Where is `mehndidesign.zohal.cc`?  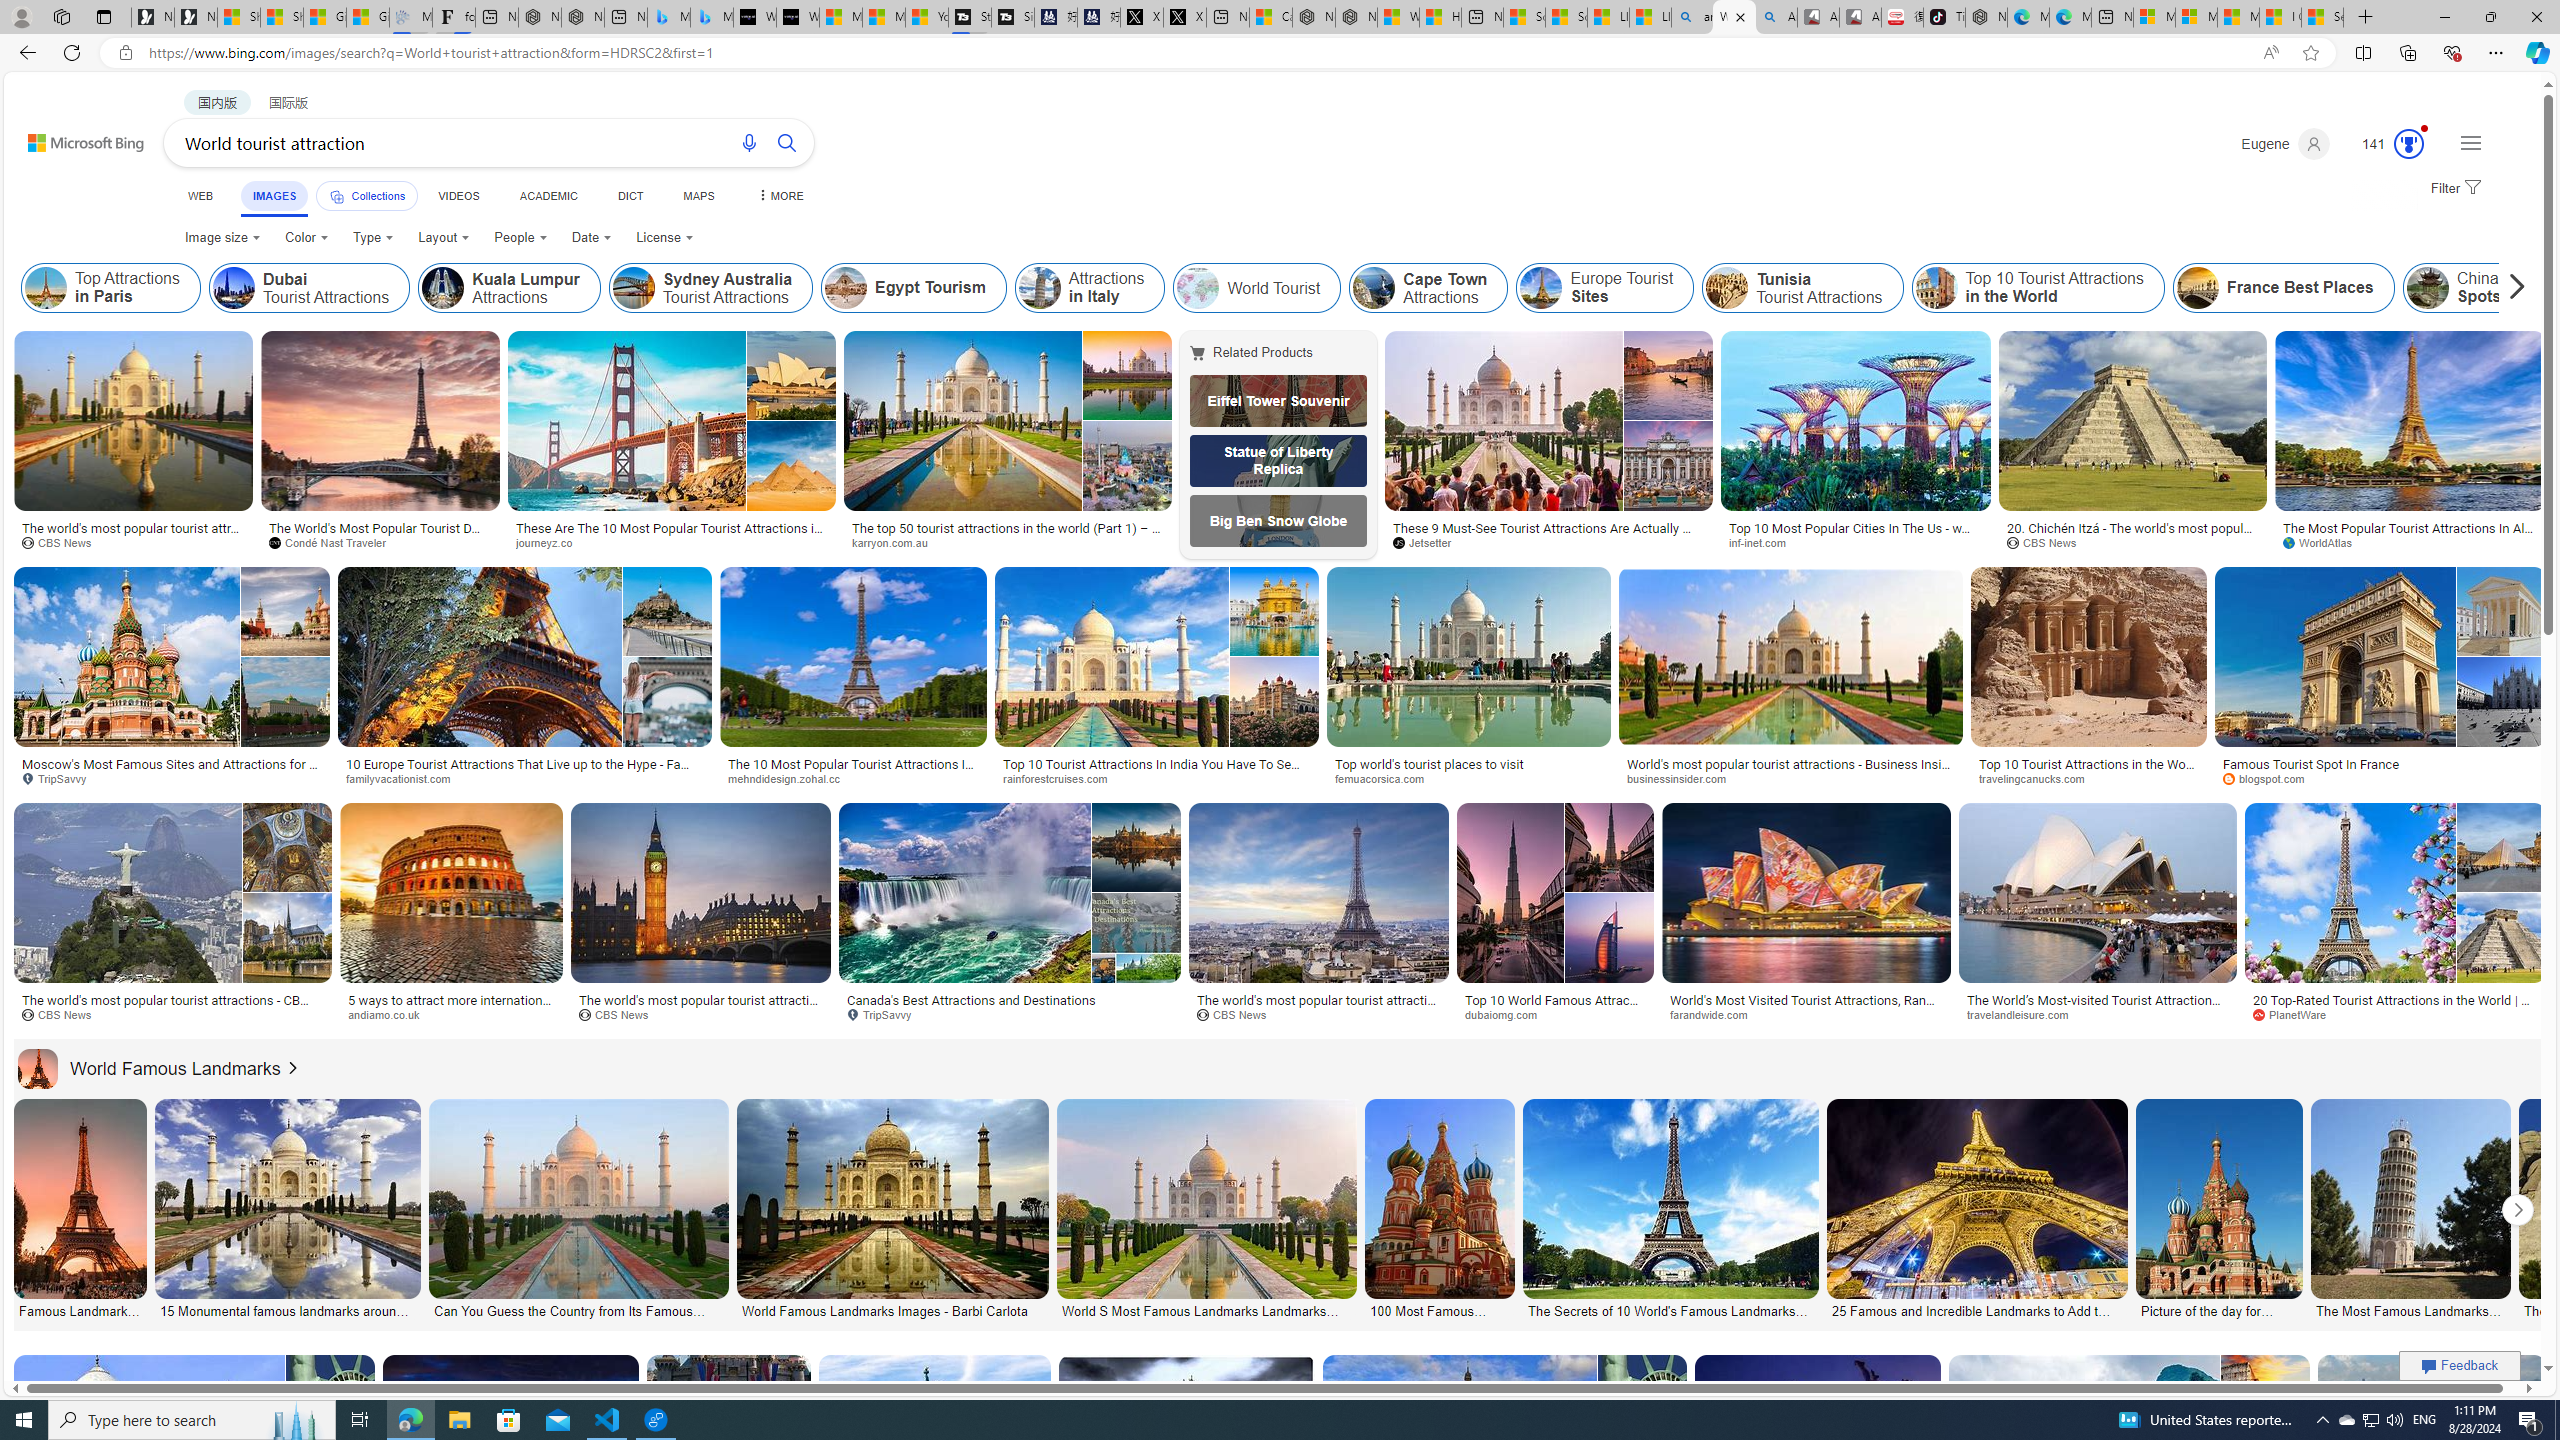 mehndidesign.zohal.cc is located at coordinates (852, 778).